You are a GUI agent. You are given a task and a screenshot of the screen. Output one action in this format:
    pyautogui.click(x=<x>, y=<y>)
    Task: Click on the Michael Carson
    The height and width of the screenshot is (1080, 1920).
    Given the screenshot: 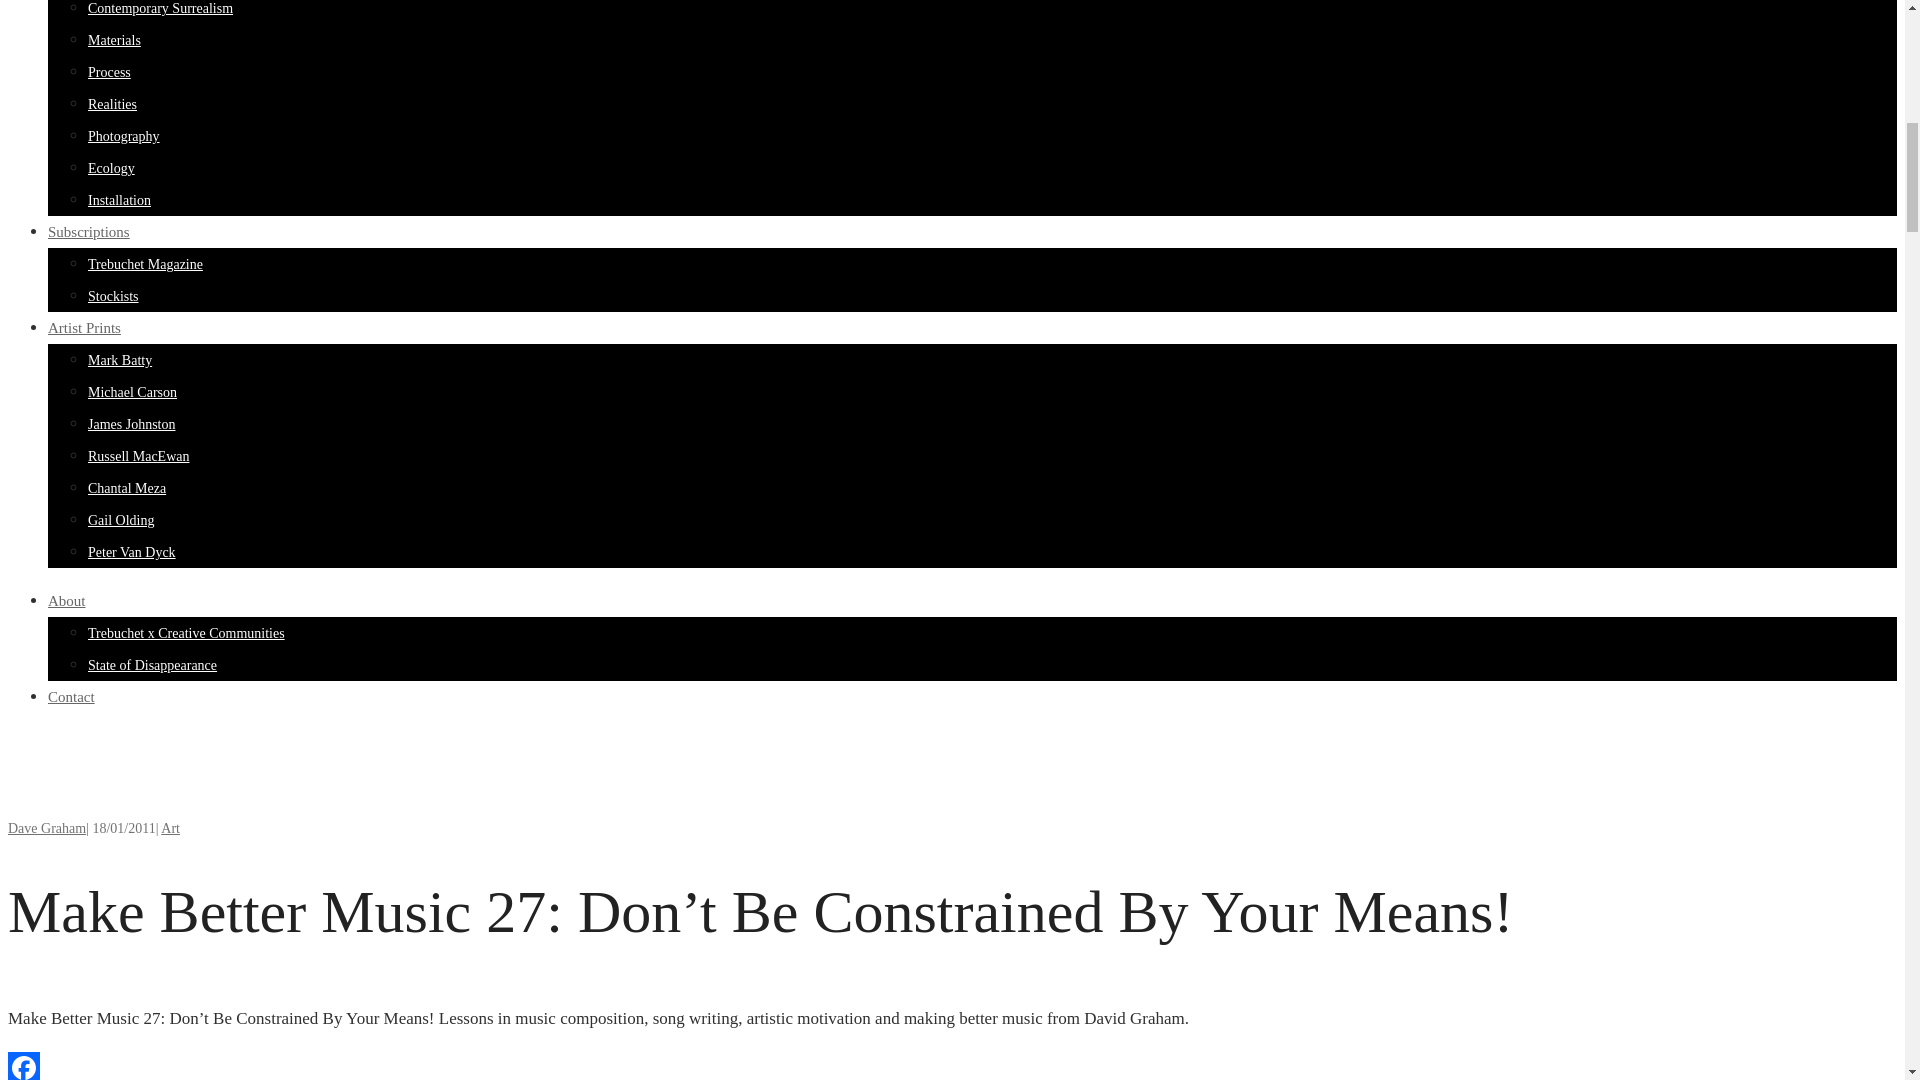 What is the action you would take?
    pyautogui.click(x=132, y=392)
    